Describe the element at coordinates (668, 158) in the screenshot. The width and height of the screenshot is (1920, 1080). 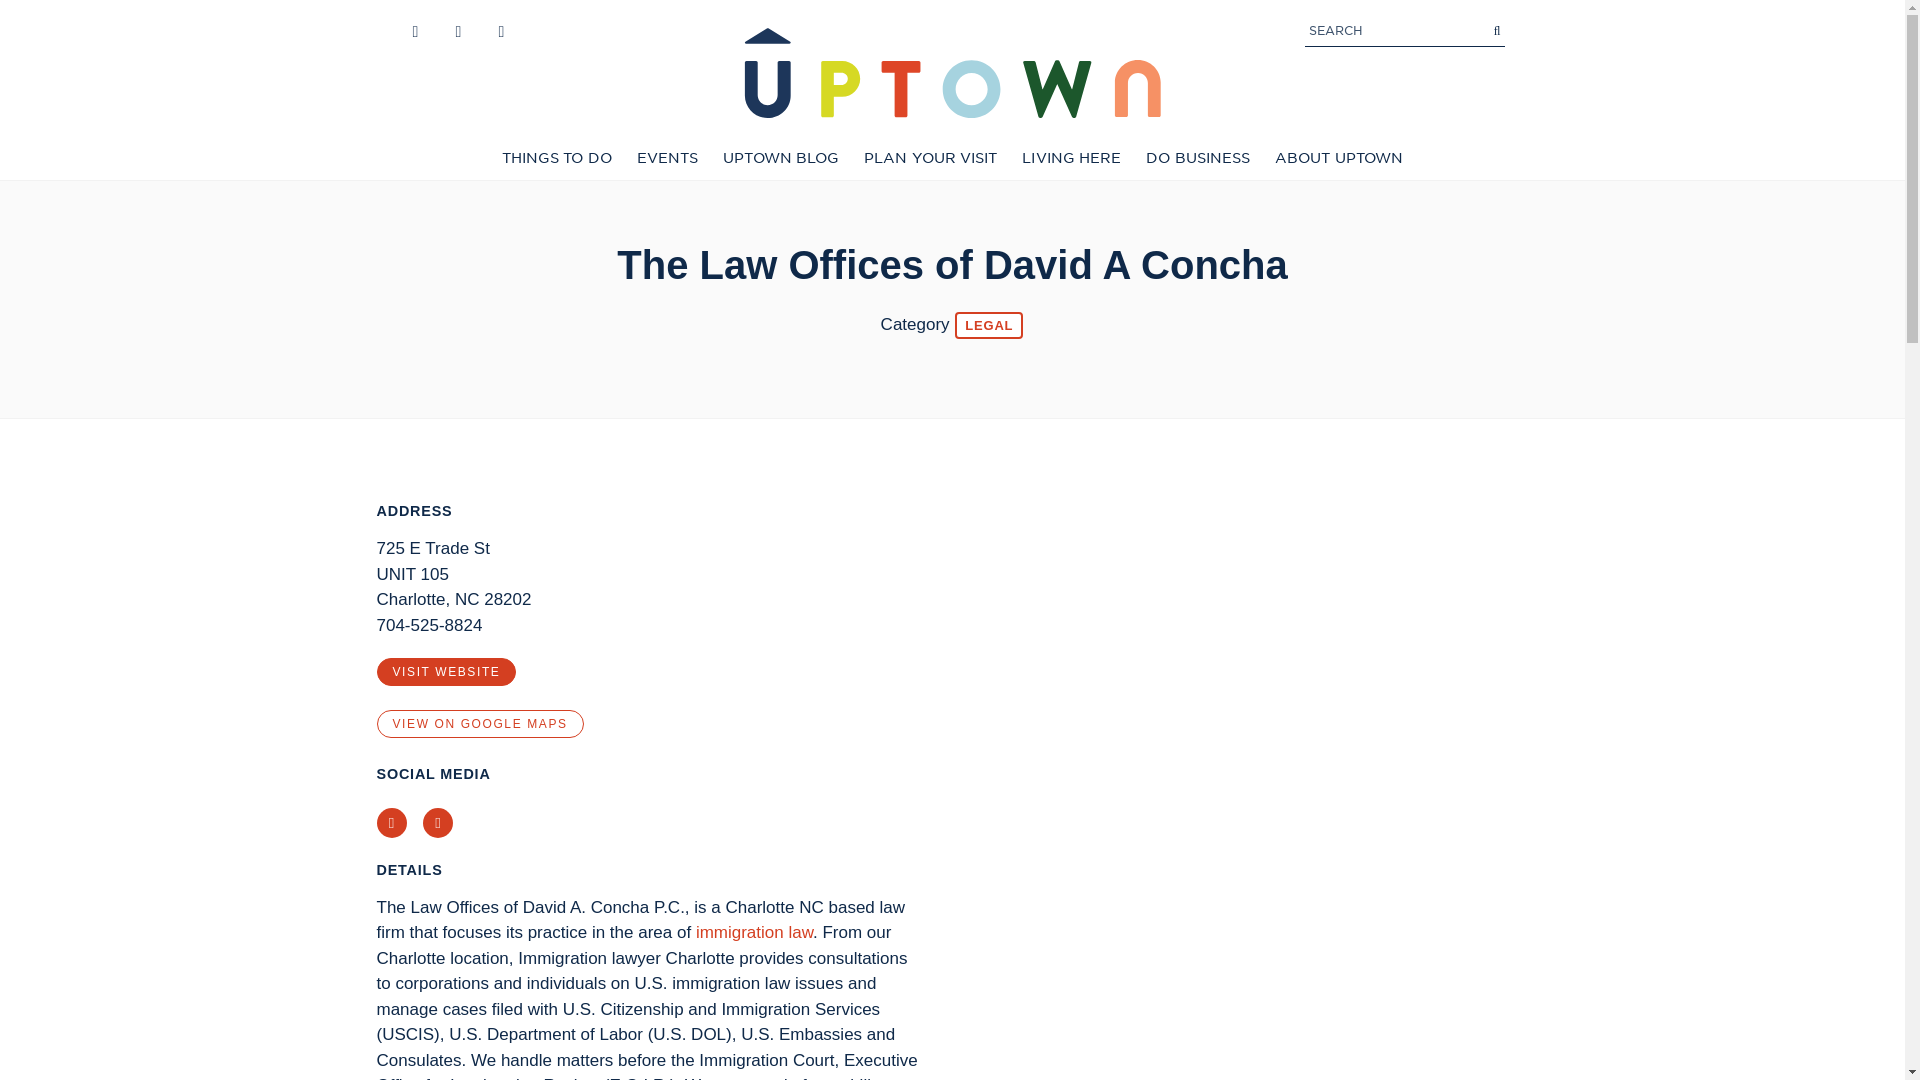
I see `EVENTS` at that location.